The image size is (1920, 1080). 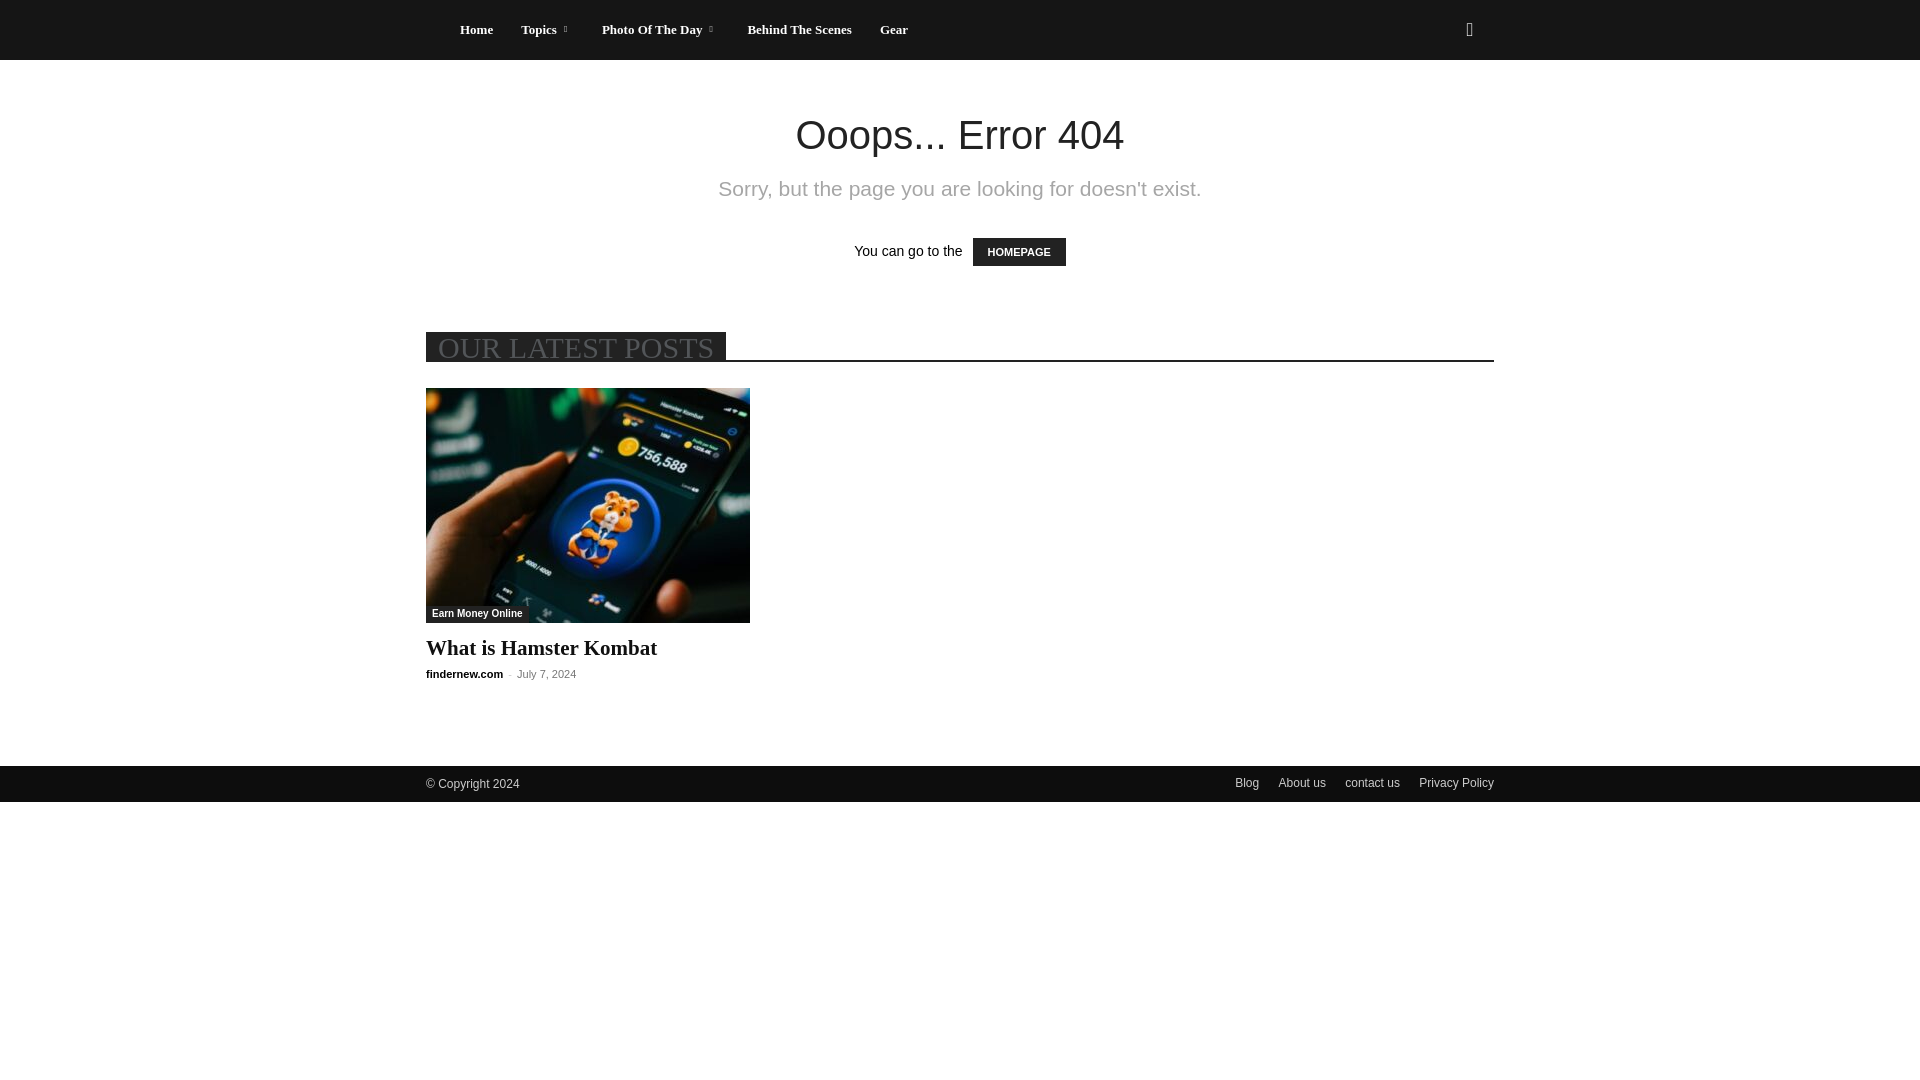 What do you see at coordinates (1302, 782) in the screenshot?
I see `About us` at bounding box center [1302, 782].